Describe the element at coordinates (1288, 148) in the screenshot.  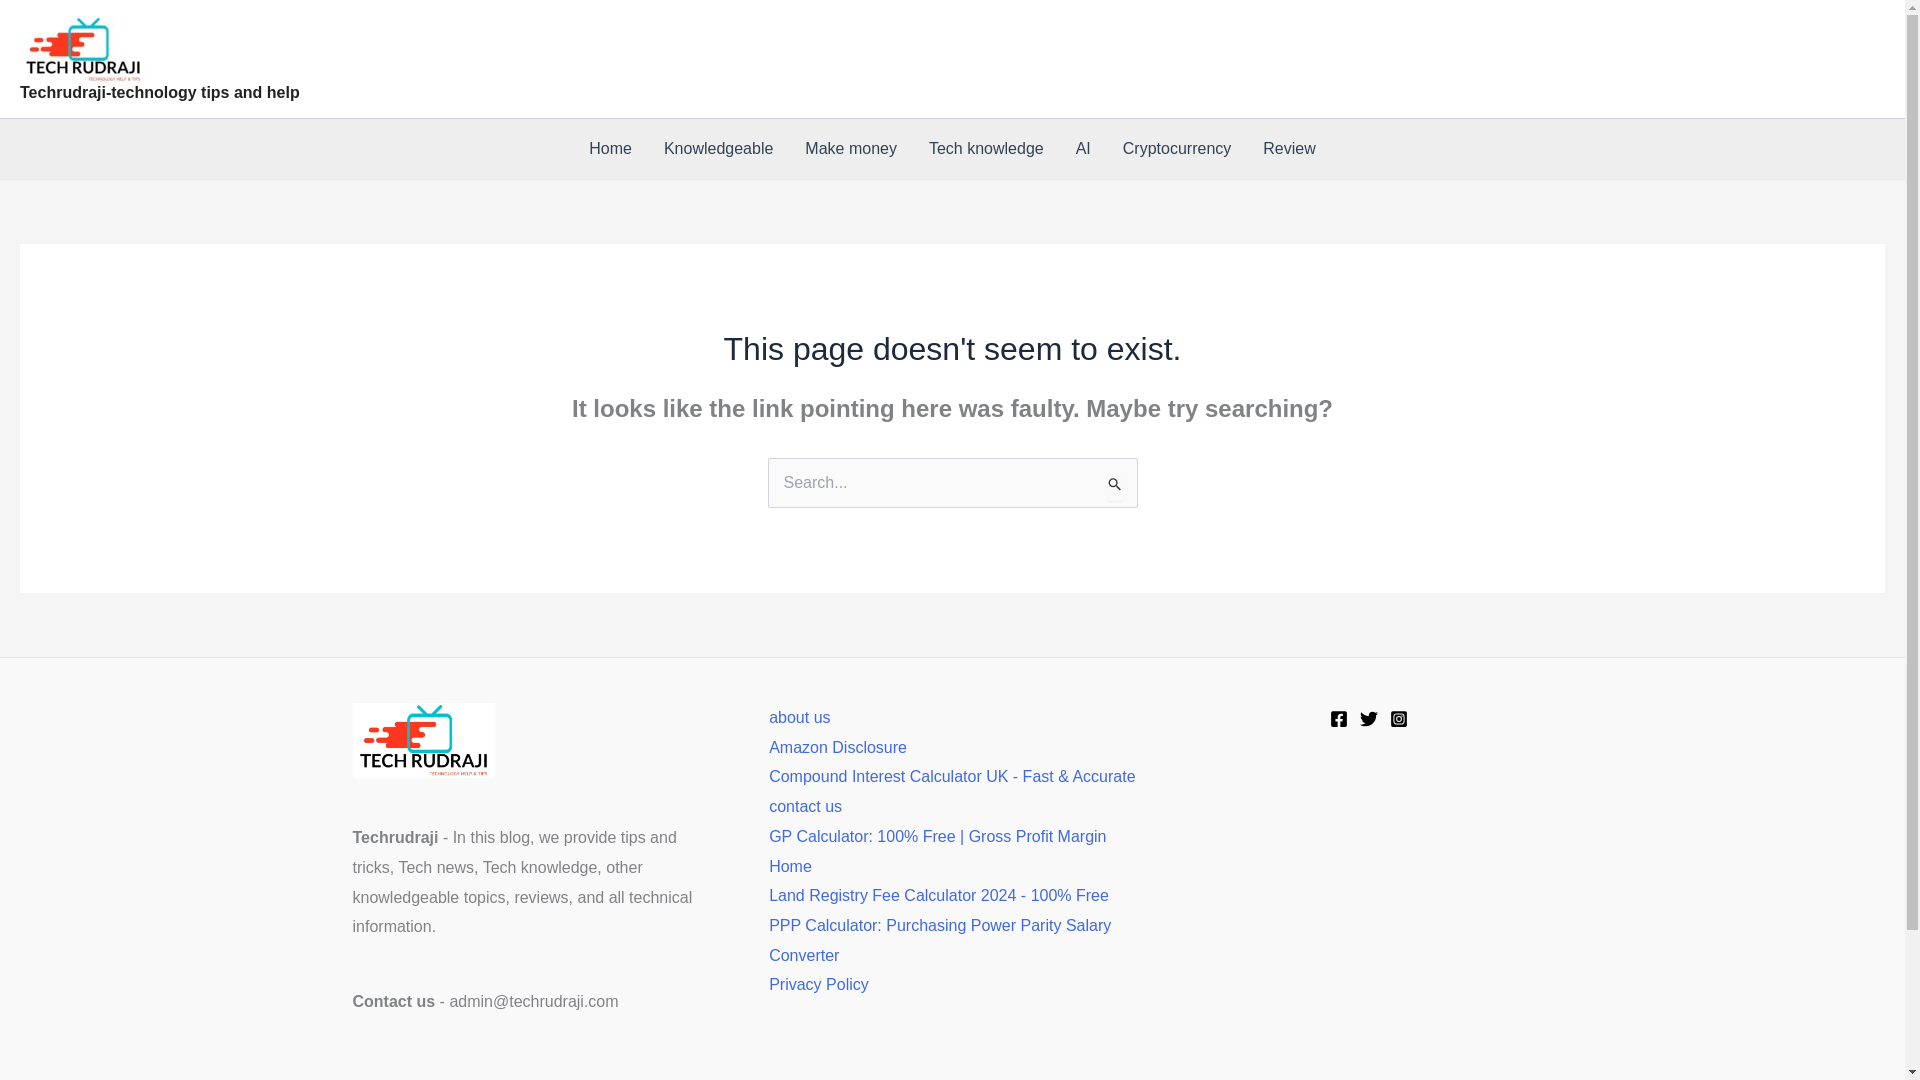
I see `Review` at that location.